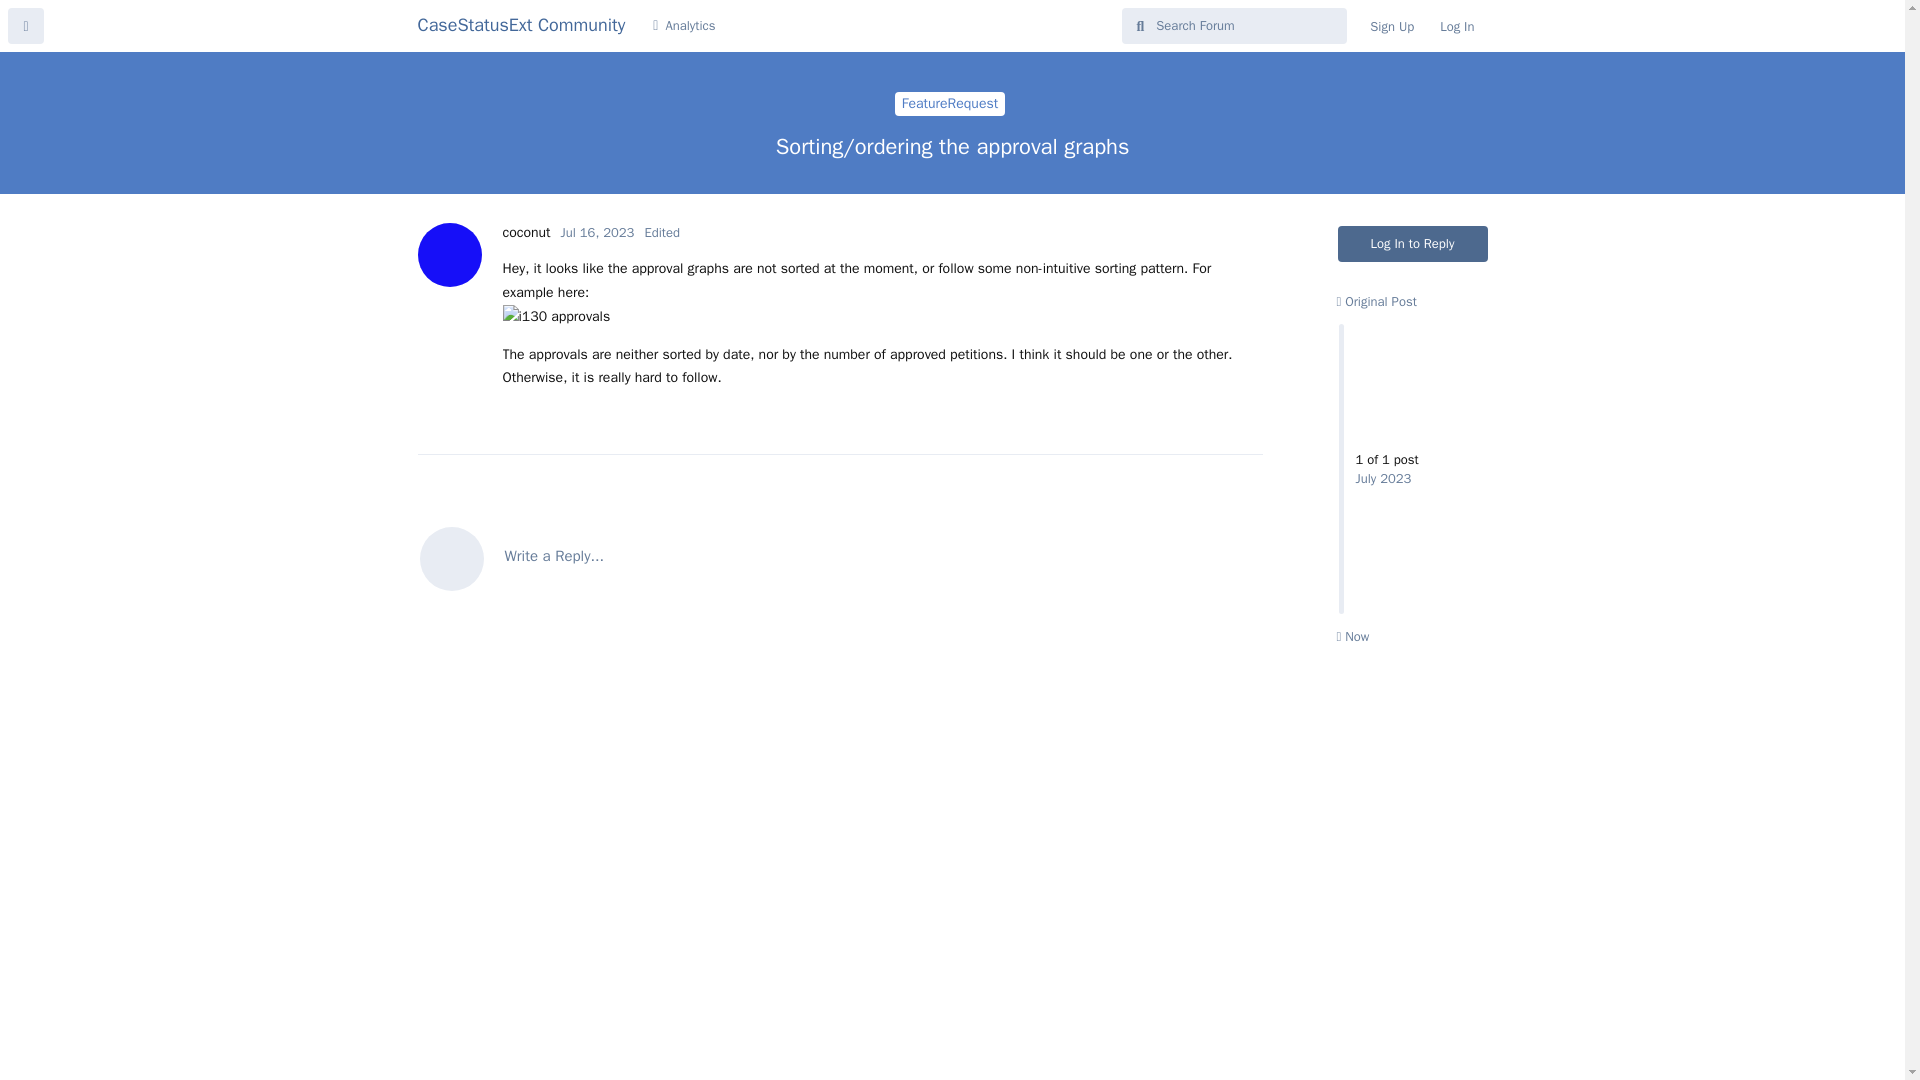  Describe the element at coordinates (1413, 468) in the screenshot. I see `Log In to Reply` at that location.